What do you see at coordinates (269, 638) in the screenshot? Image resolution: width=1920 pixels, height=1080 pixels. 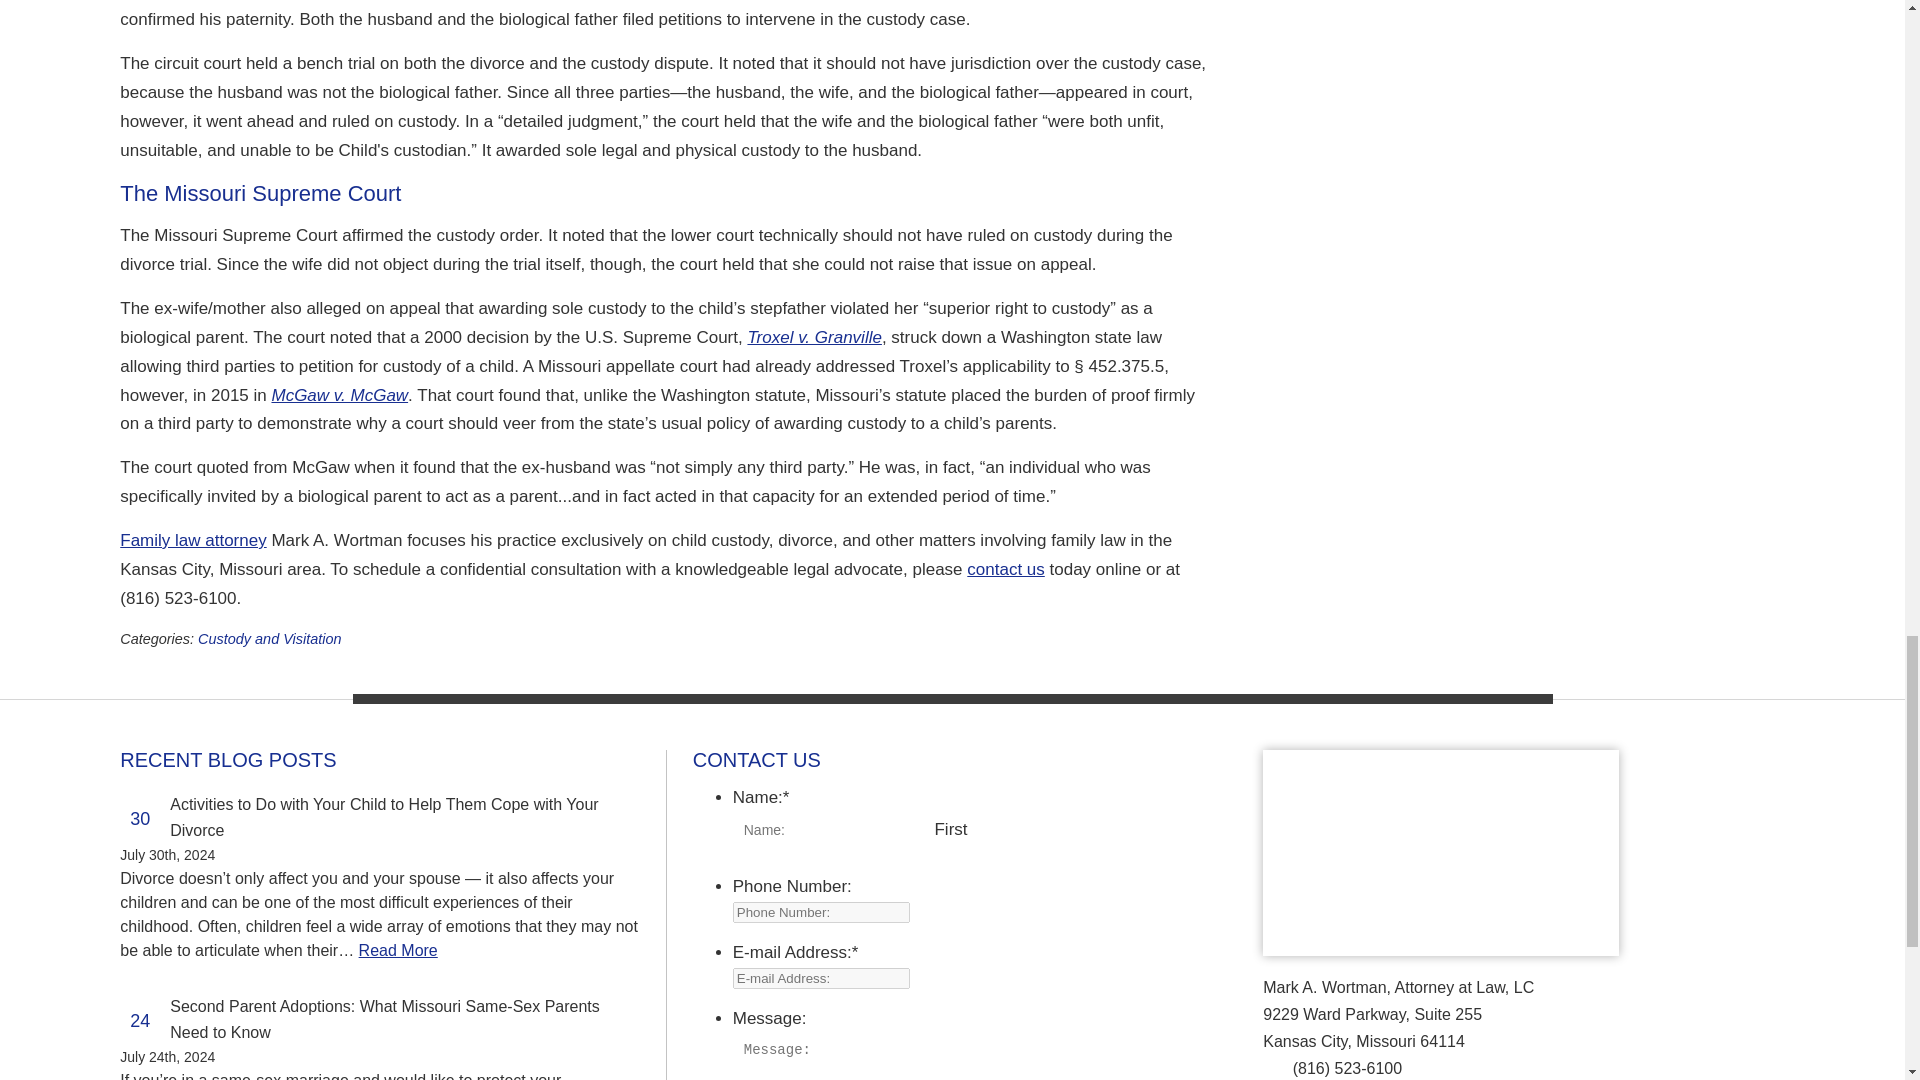 I see `Custody and Visitation` at bounding box center [269, 638].